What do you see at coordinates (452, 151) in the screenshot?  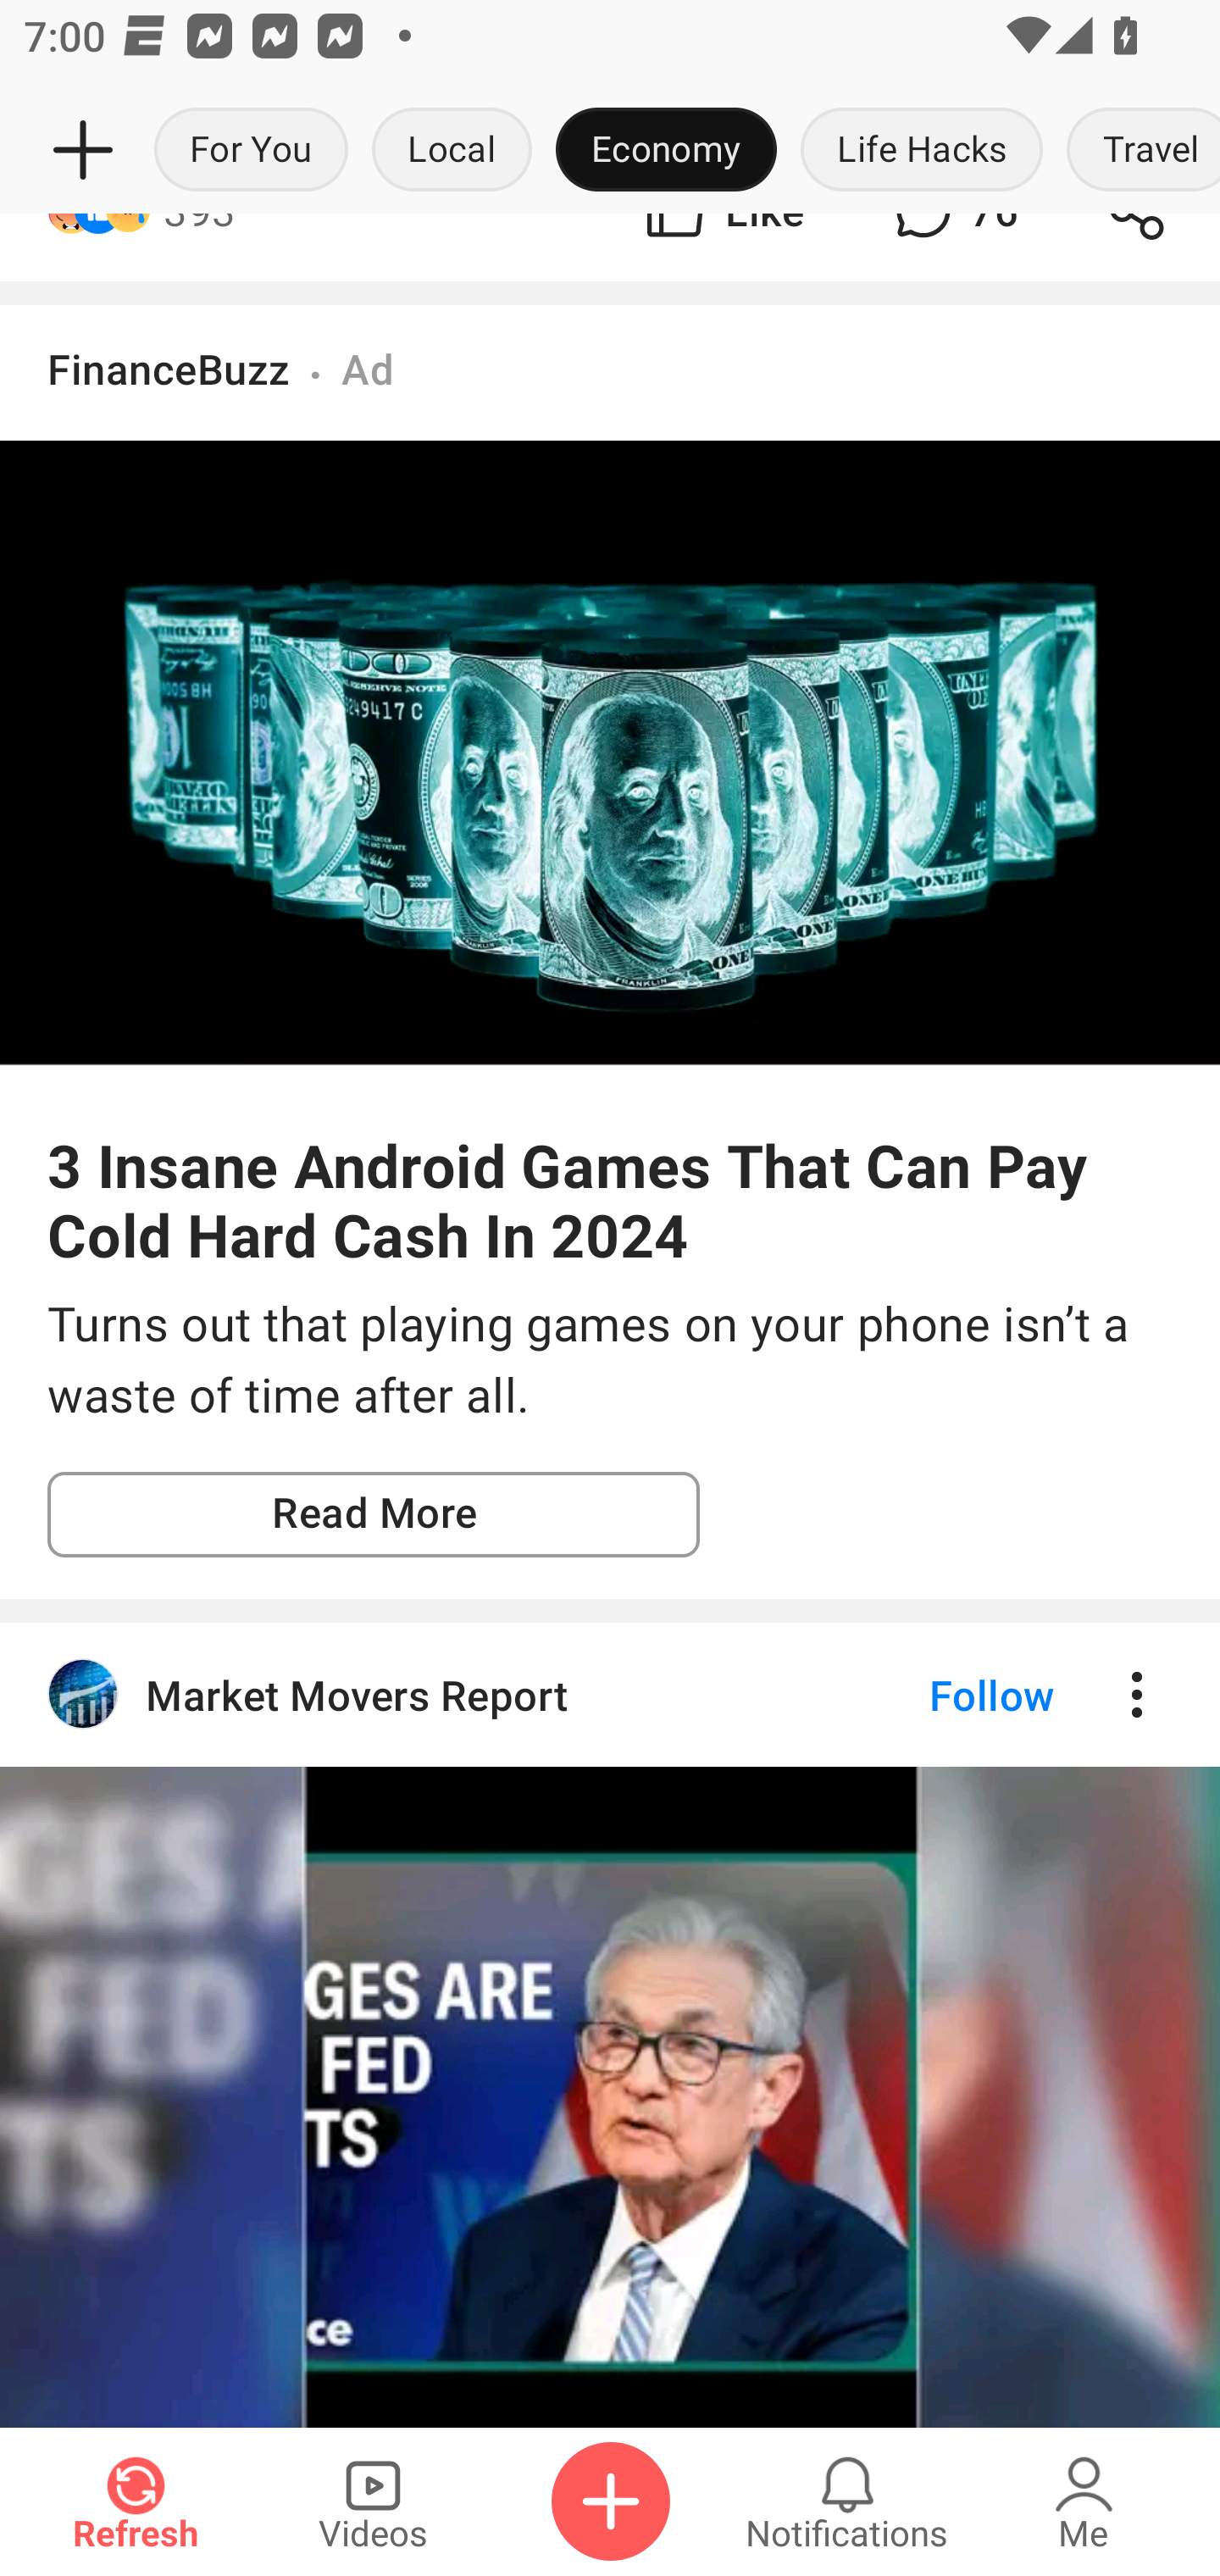 I see `Local` at bounding box center [452, 151].